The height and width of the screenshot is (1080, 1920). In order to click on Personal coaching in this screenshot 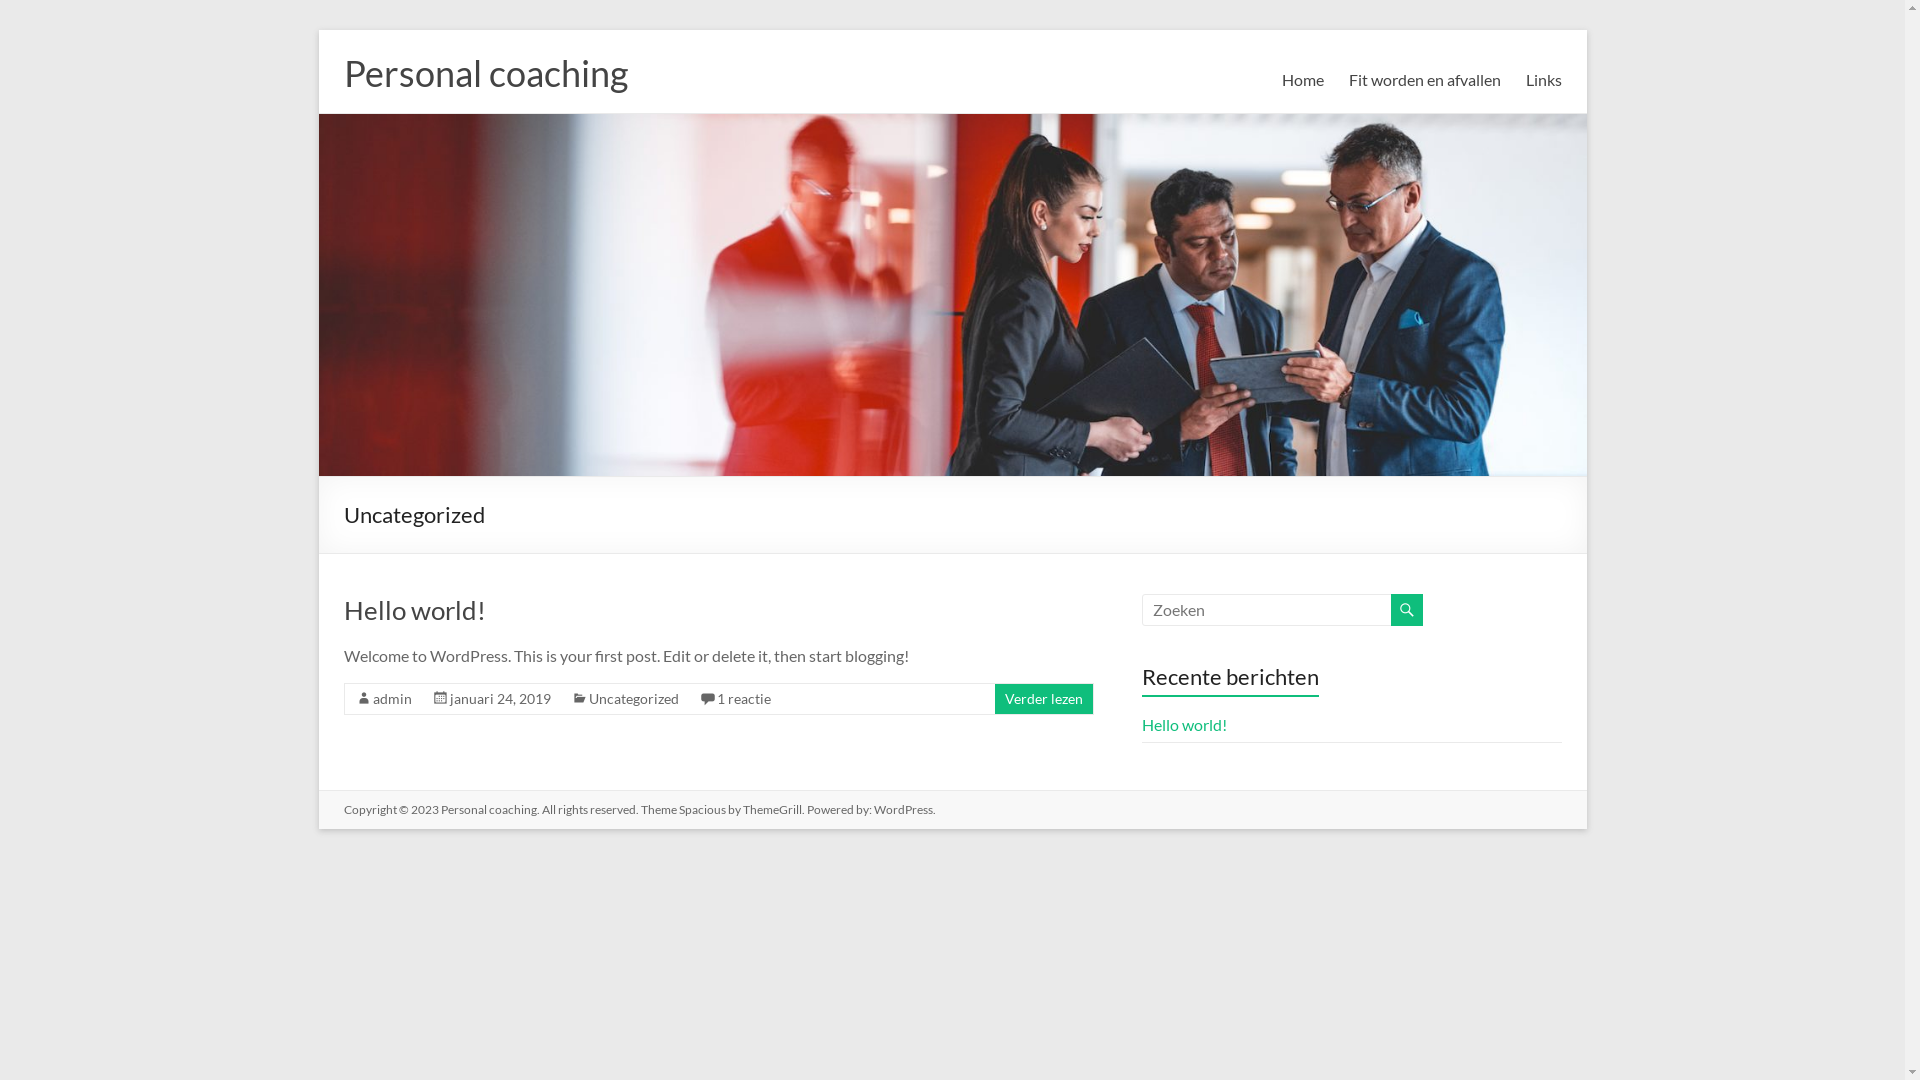, I will do `click(486, 73)`.